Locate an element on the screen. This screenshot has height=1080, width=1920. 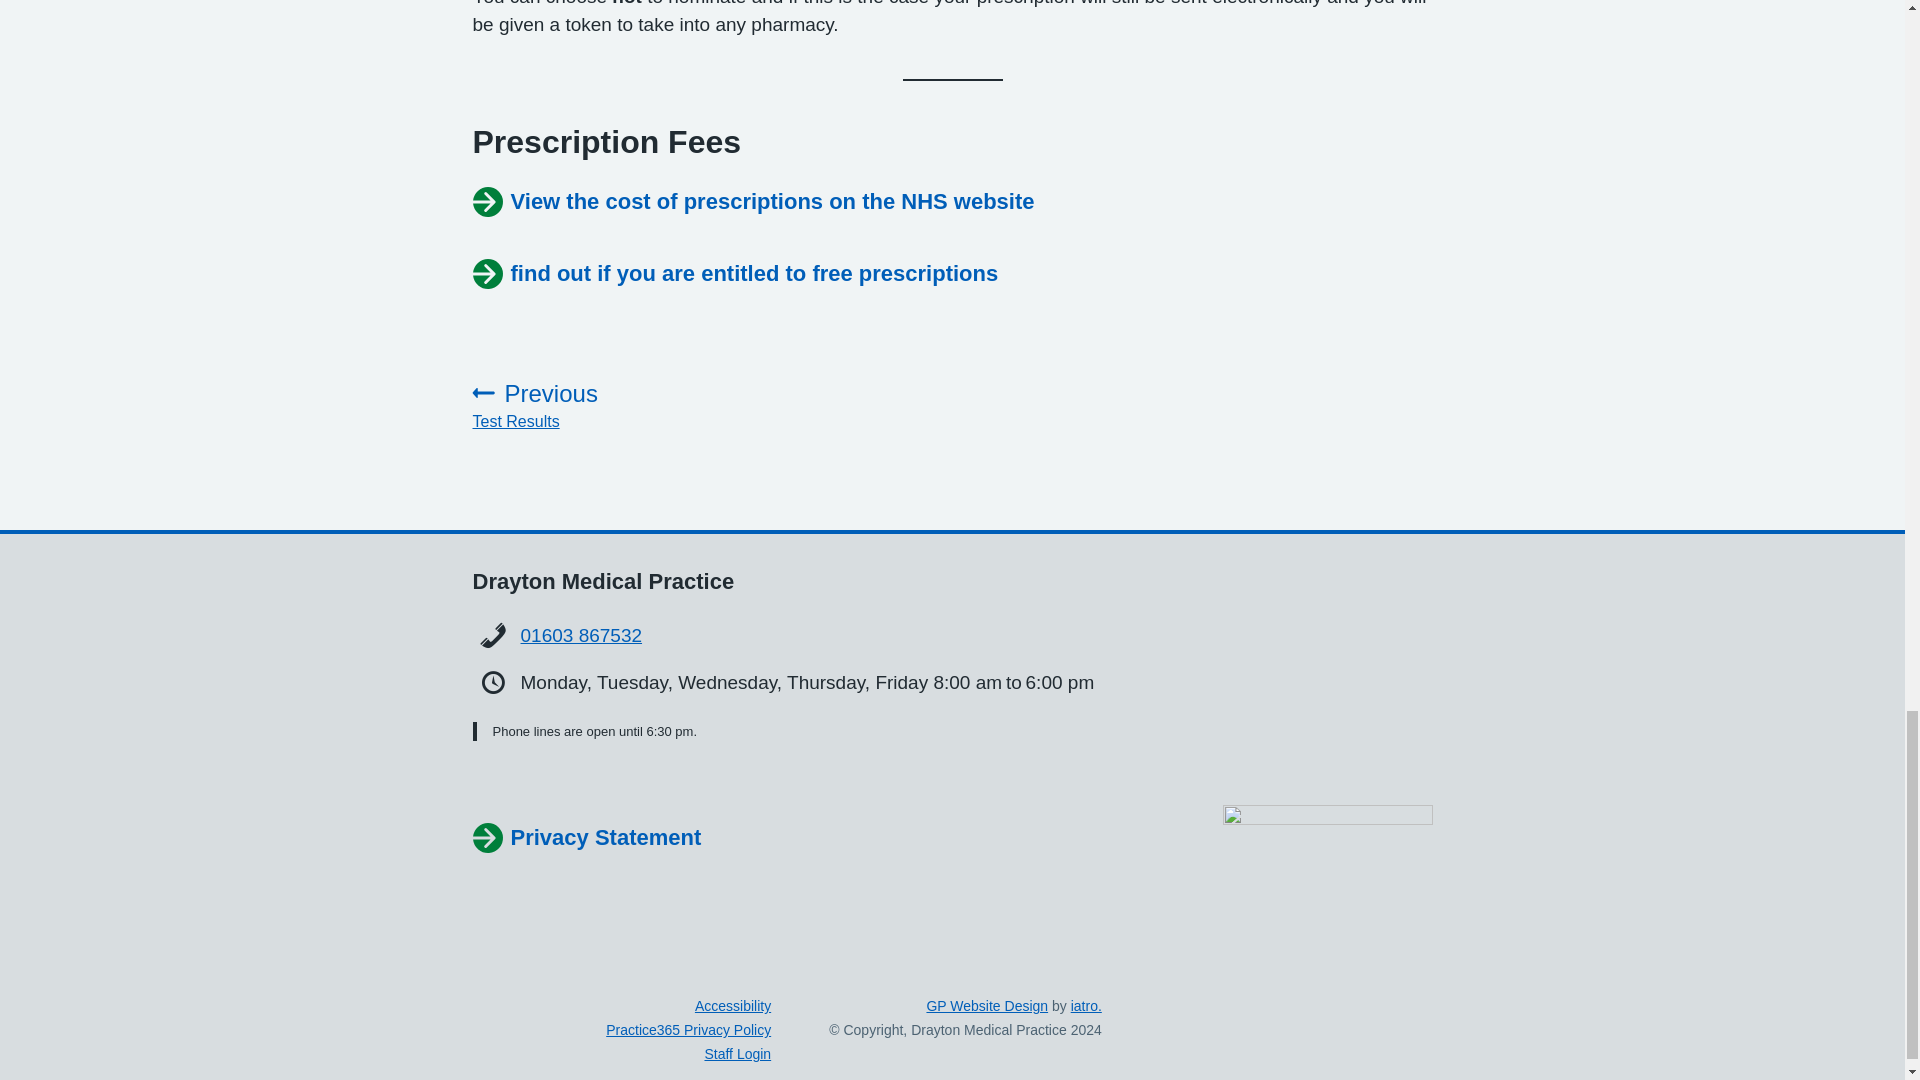
Accessibility is located at coordinates (616, 406).